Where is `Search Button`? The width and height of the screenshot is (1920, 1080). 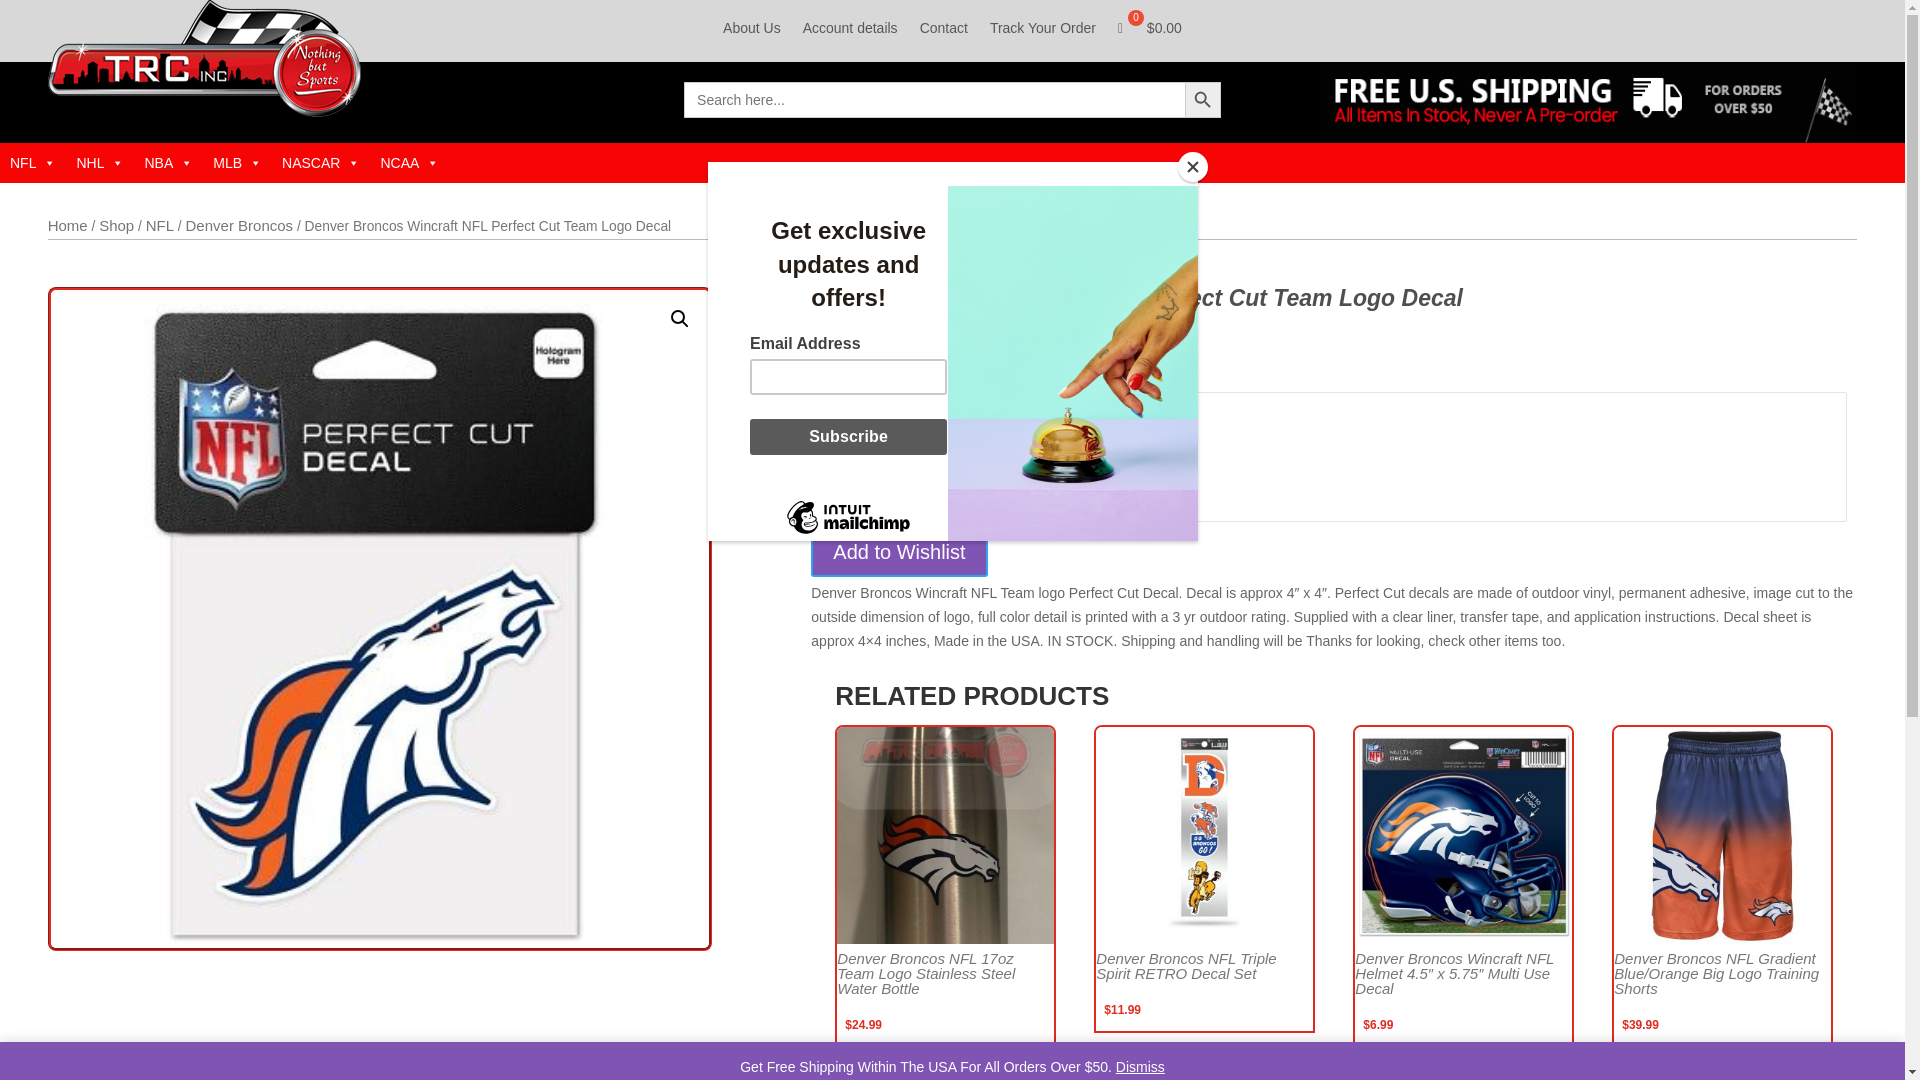
Search Button is located at coordinates (1202, 100).